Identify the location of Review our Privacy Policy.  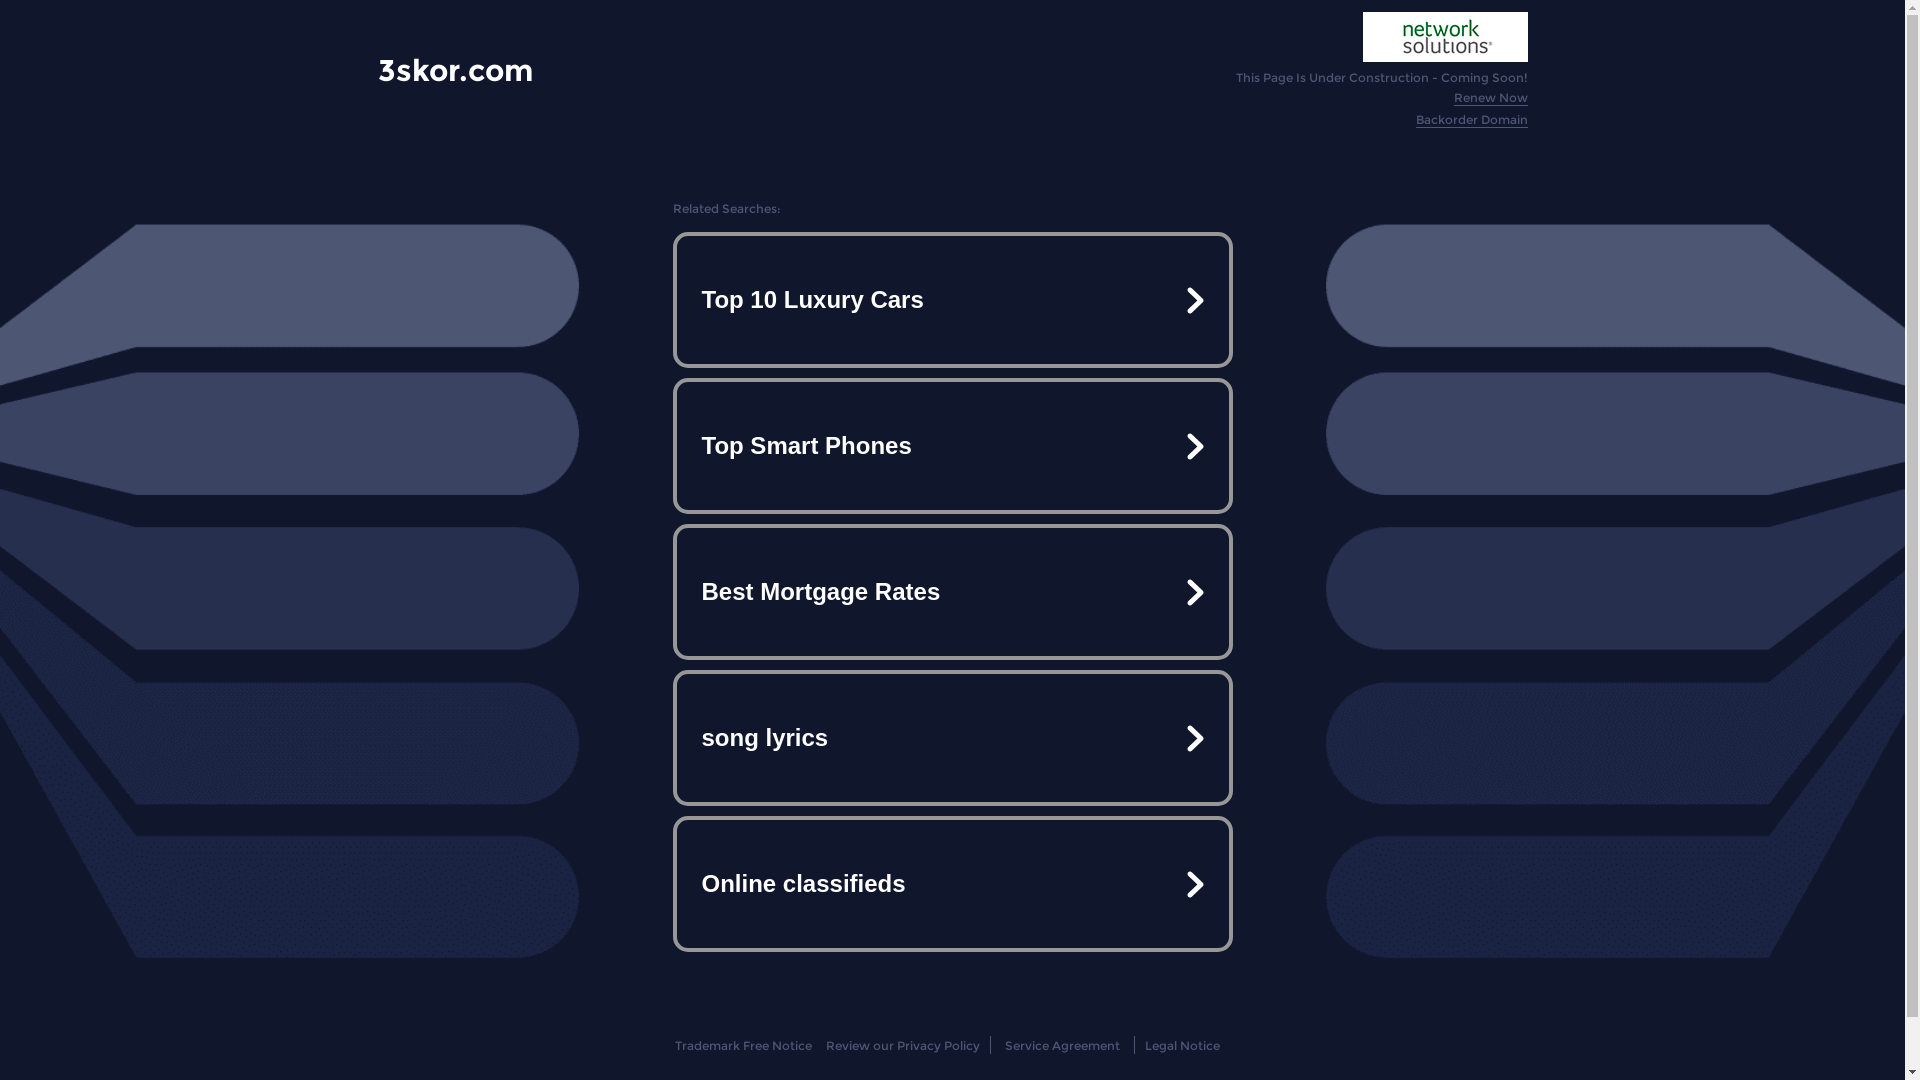
(902, 1046).